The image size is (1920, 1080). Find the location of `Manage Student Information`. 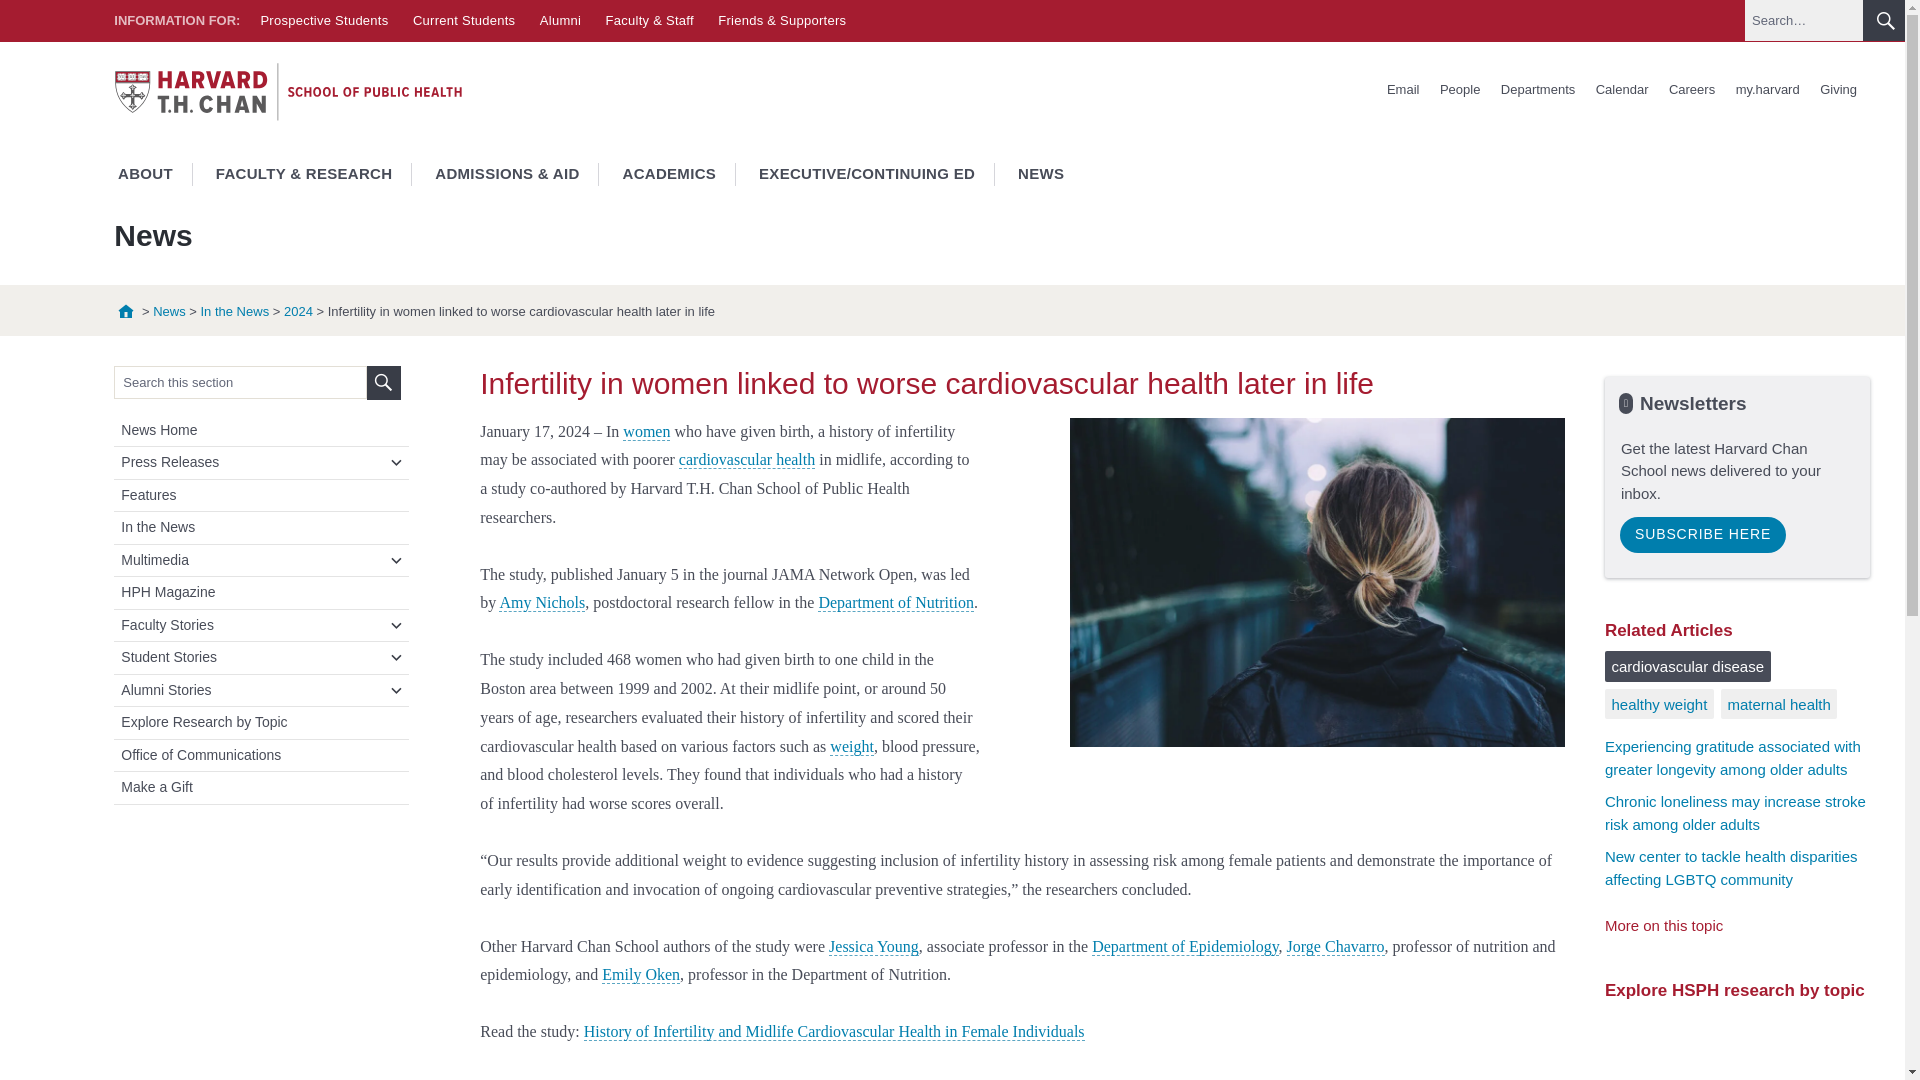

Manage Student Information is located at coordinates (1768, 90).